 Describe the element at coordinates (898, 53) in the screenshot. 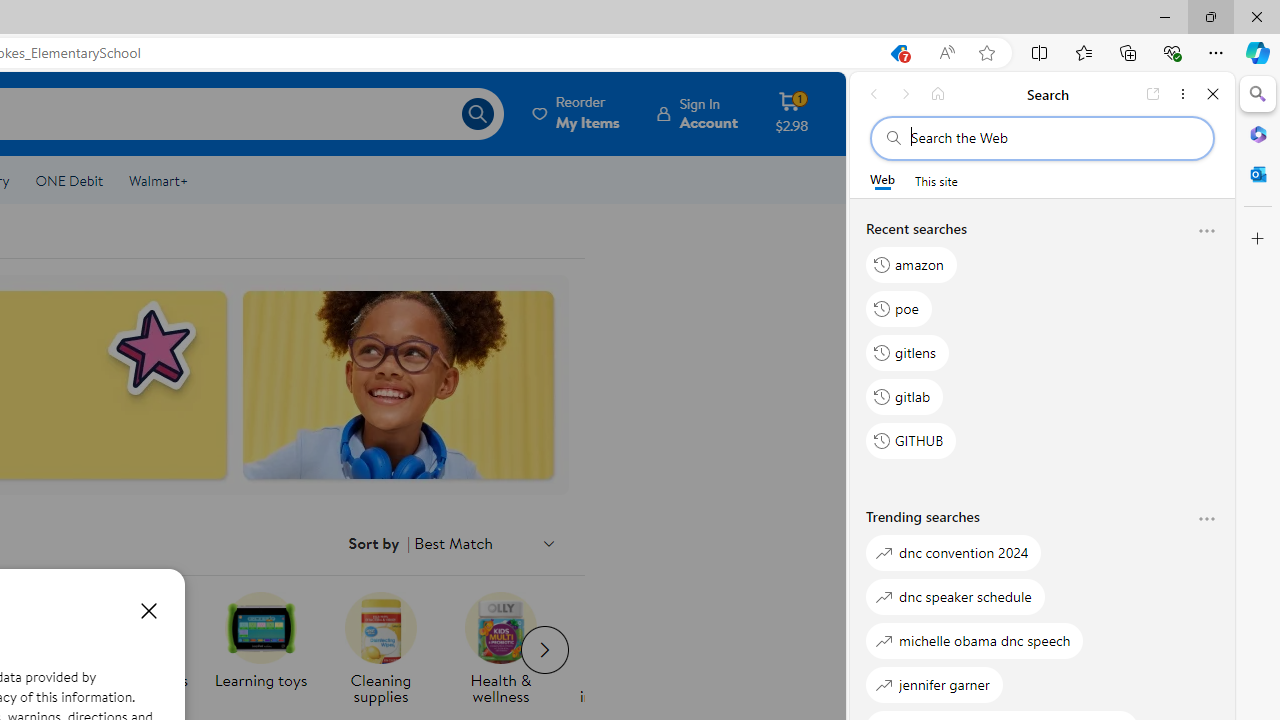

I see `This site has coupons! Shopping in Microsoft Edge, 7` at that location.